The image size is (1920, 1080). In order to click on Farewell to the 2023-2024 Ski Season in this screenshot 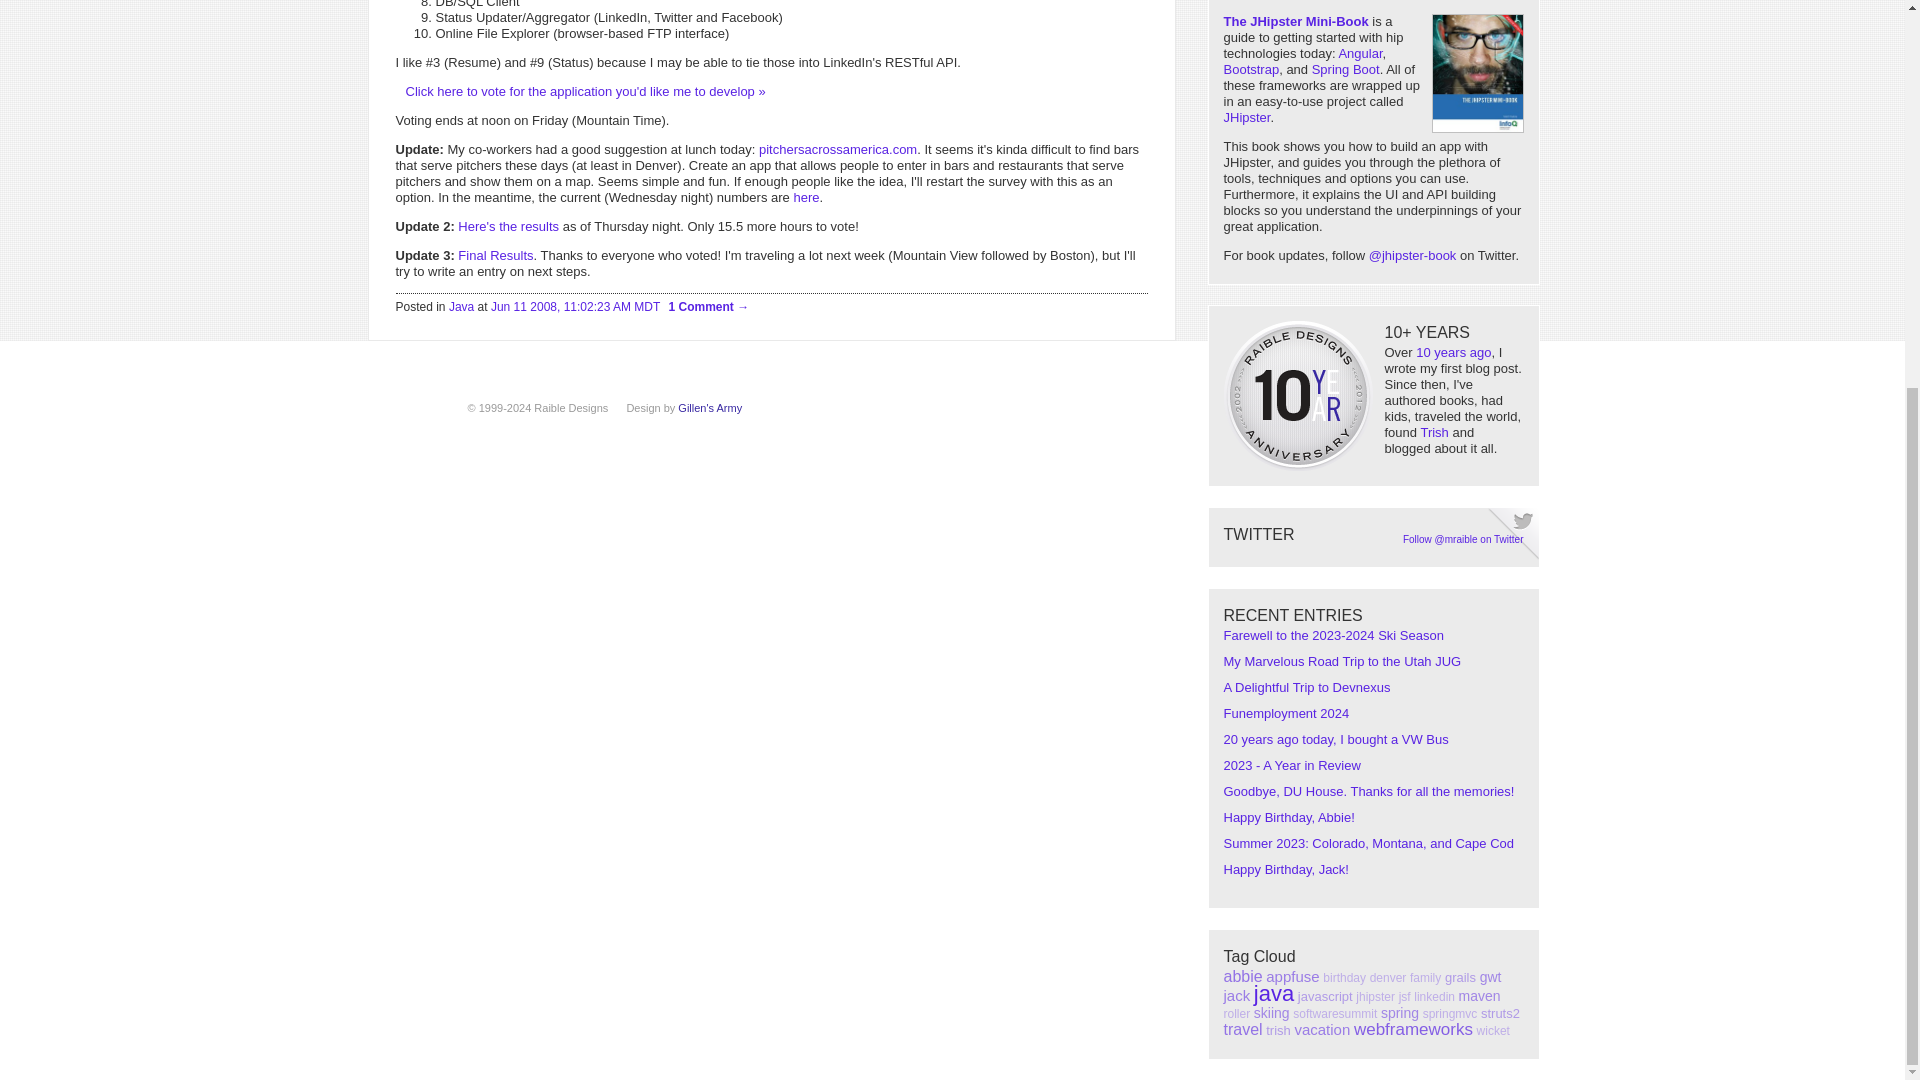, I will do `click(1334, 634)`.